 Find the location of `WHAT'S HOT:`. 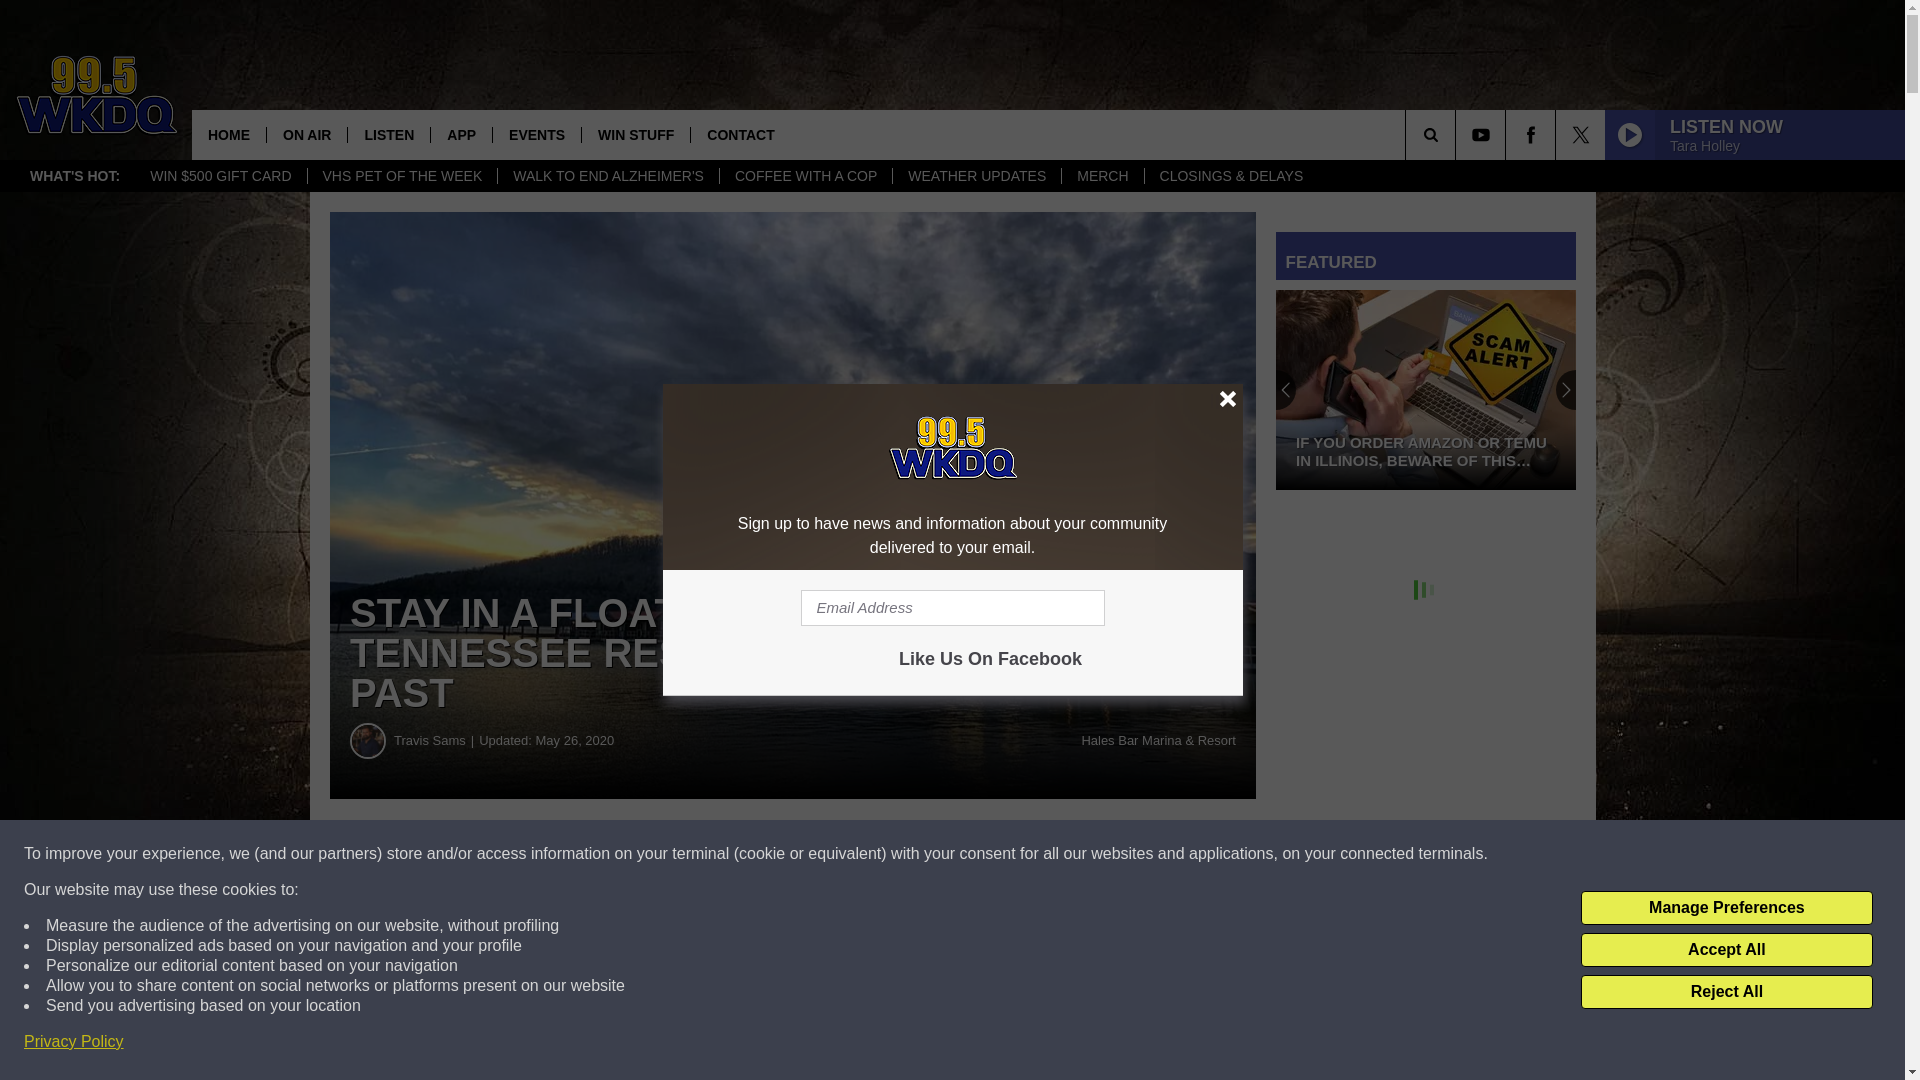

WHAT'S HOT: is located at coordinates (74, 176).